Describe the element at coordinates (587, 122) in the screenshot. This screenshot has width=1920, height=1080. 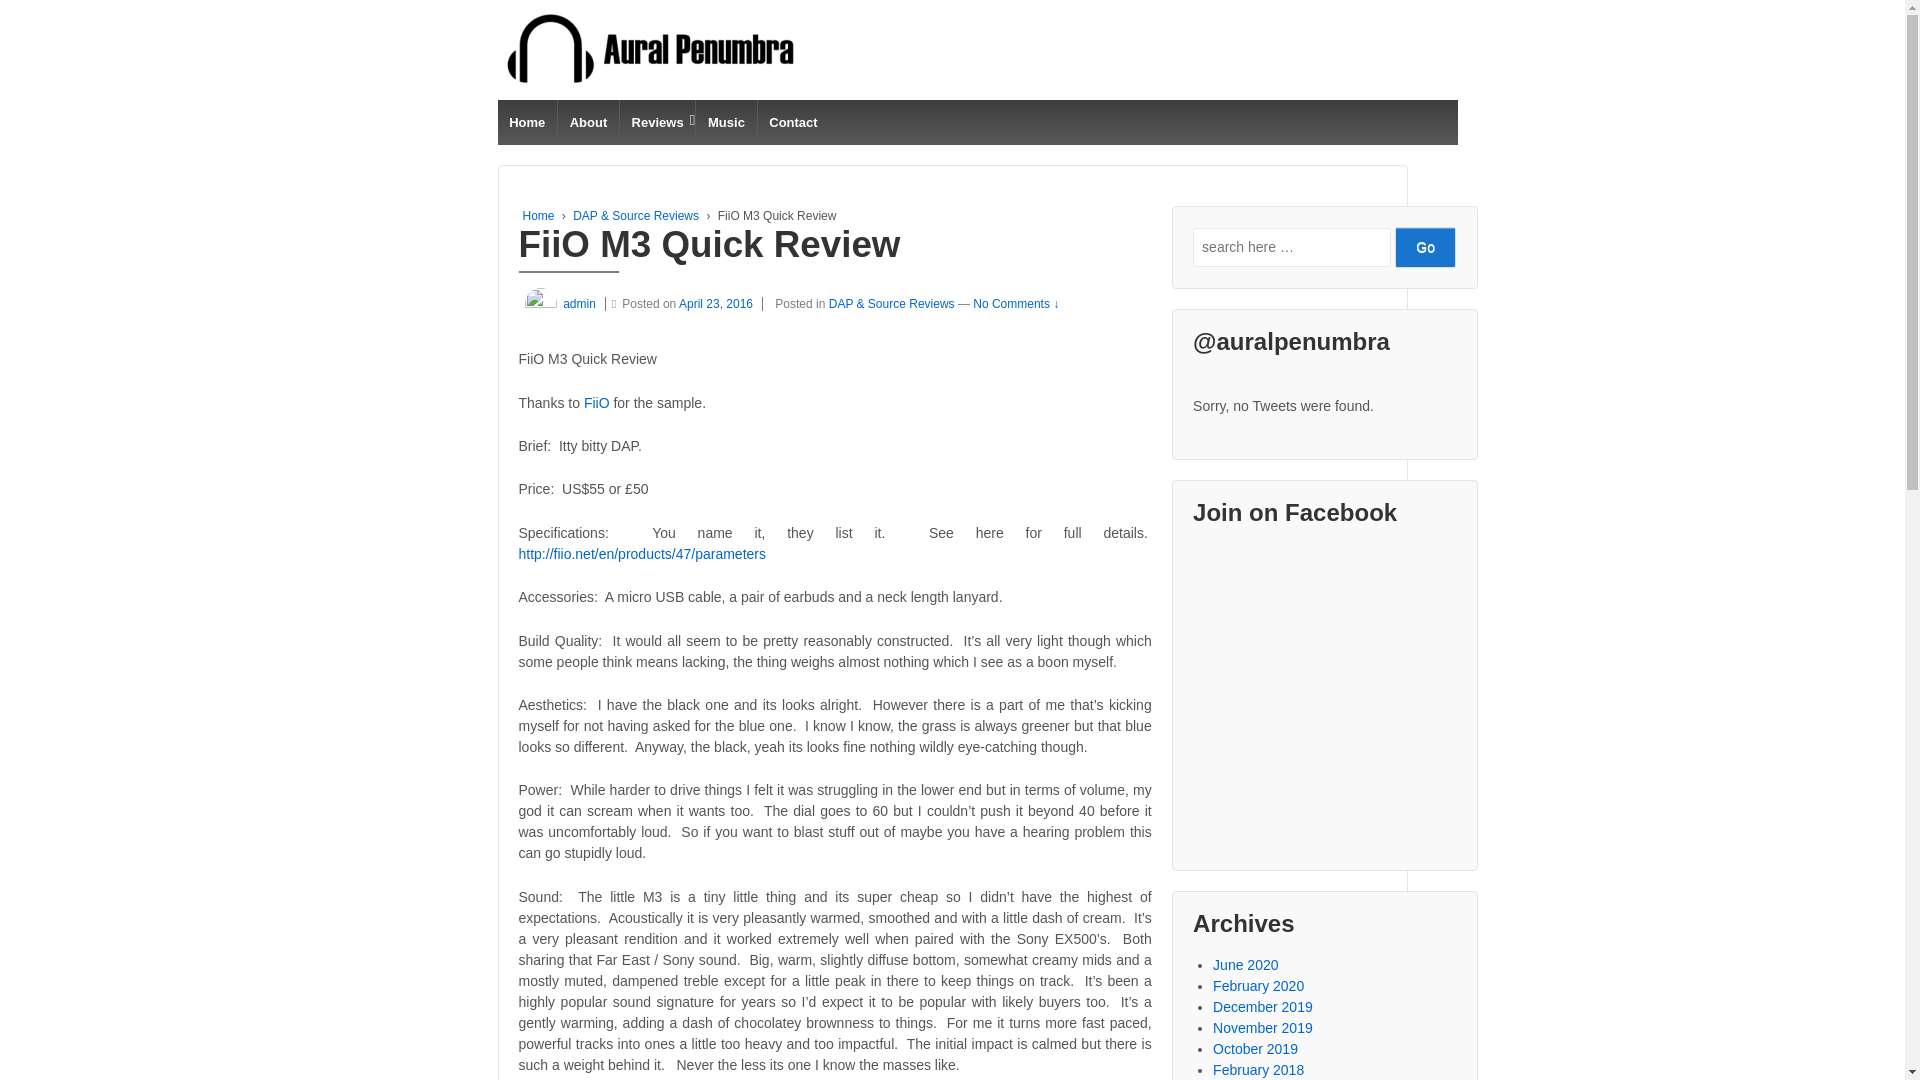
I see `About` at that location.